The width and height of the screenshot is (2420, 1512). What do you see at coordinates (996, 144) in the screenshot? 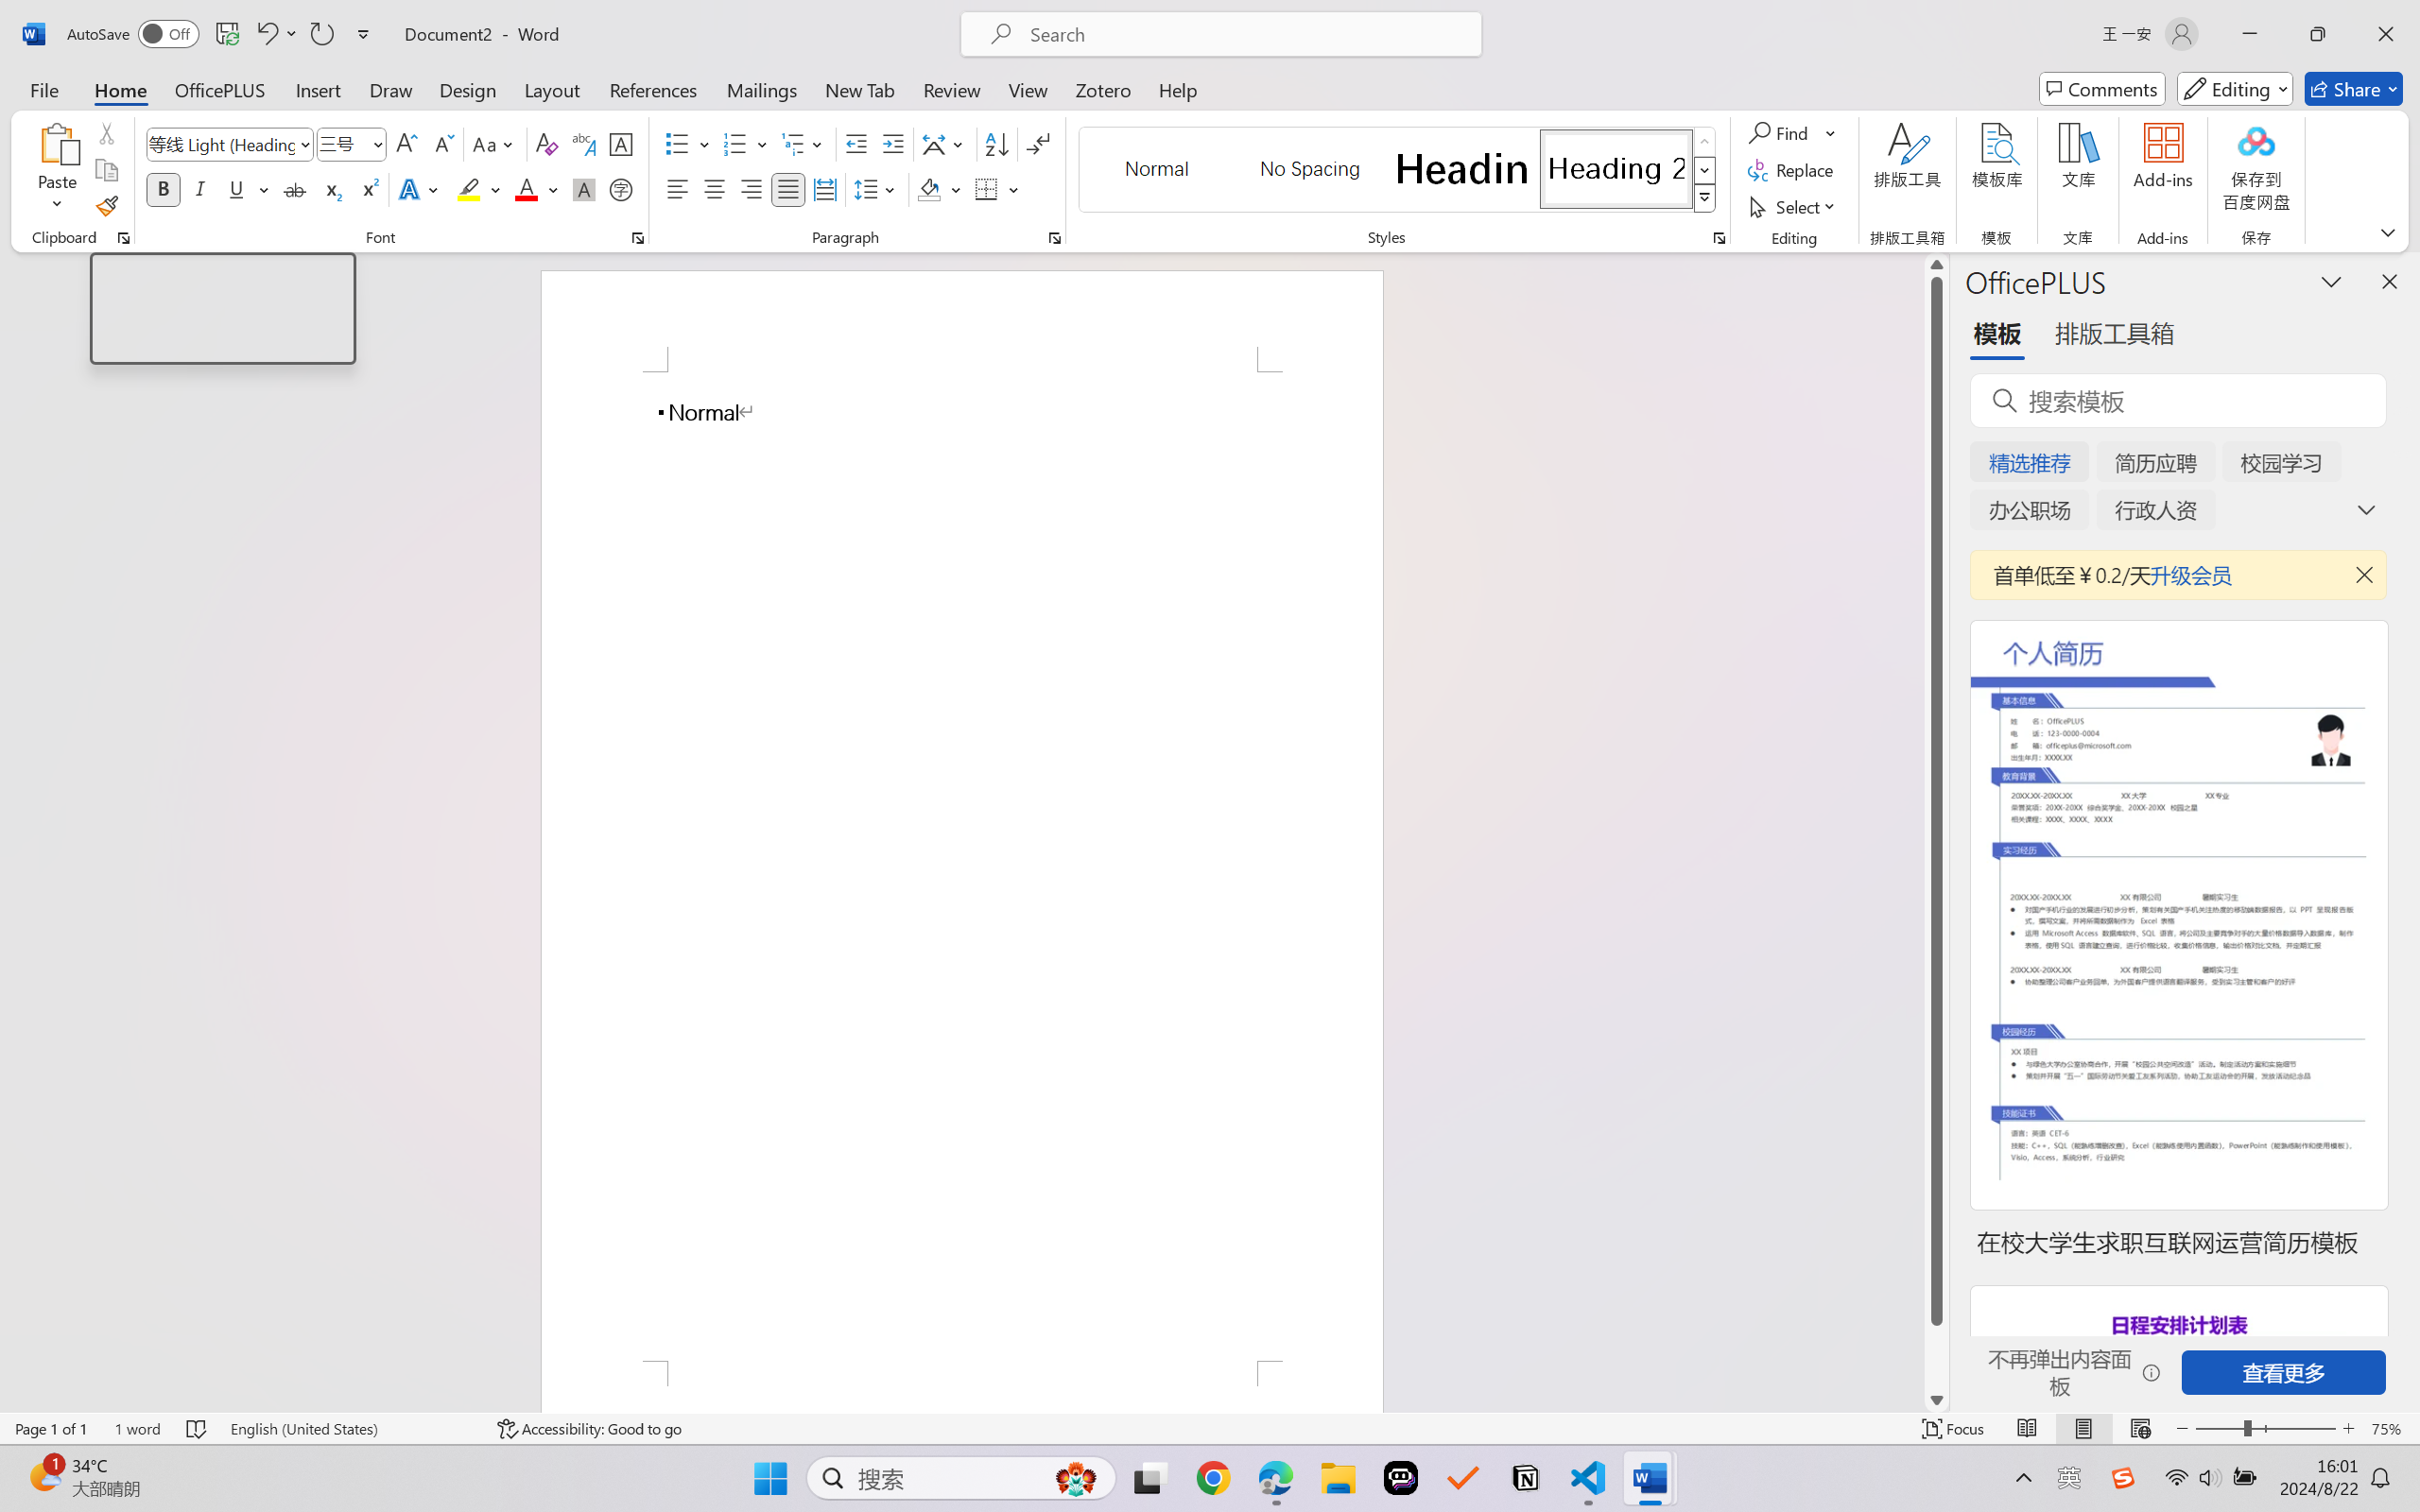
I see `Sort...` at bounding box center [996, 144].